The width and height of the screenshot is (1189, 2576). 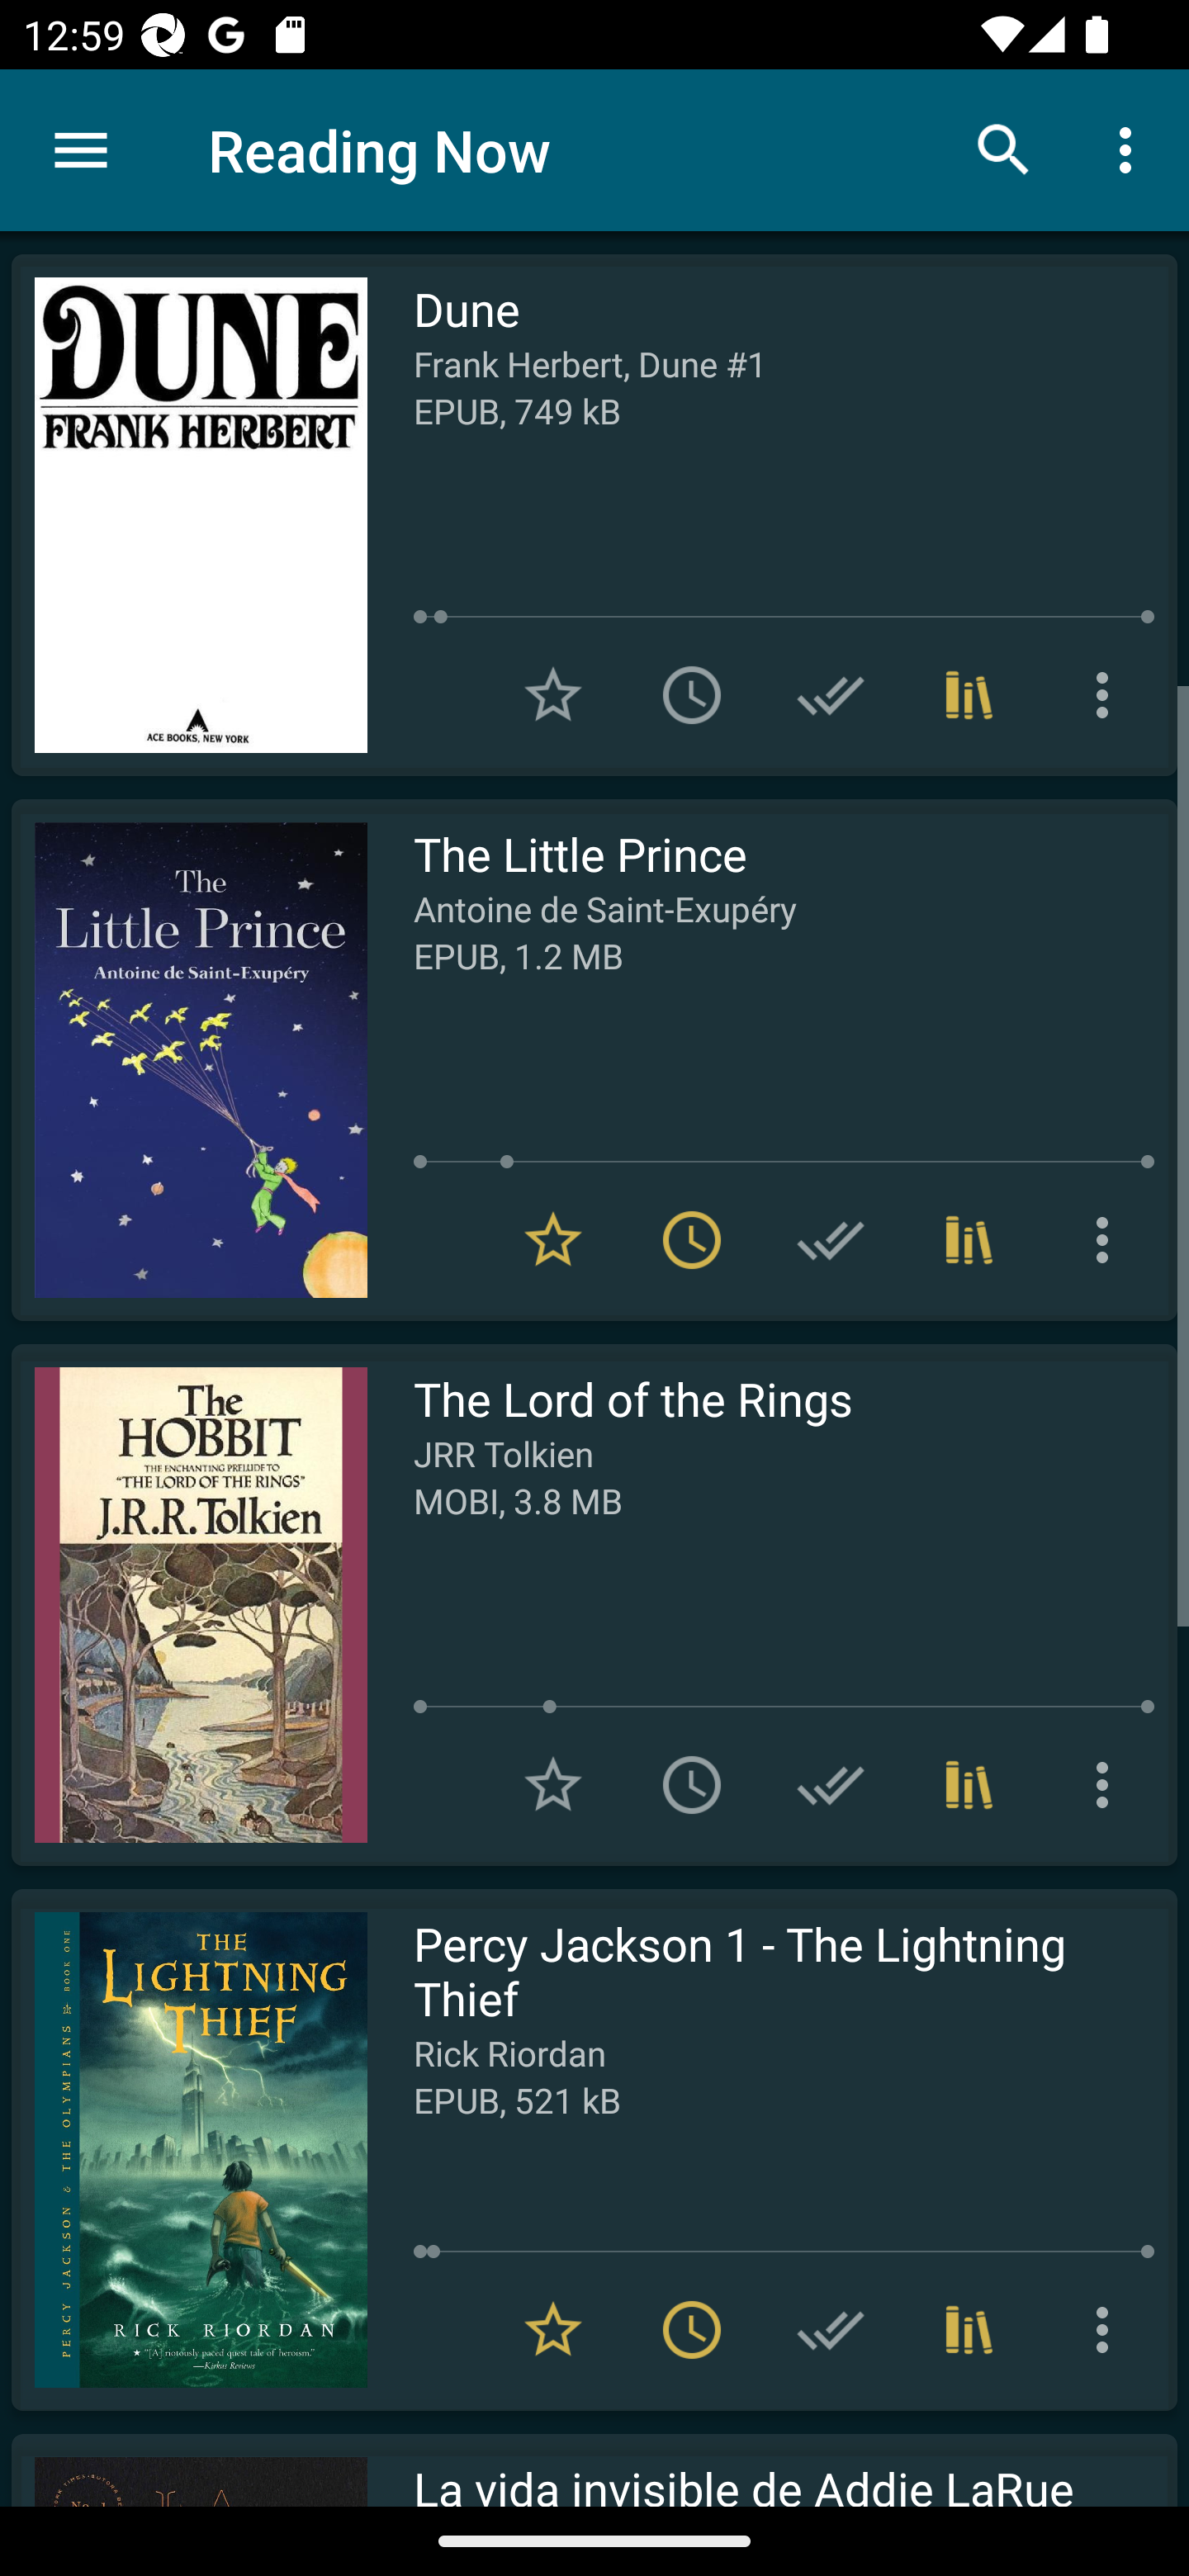 What do you see at coordinates (1108, 1238) in the screenshot?
I see `More options` at bounding box center [1108, 1238].